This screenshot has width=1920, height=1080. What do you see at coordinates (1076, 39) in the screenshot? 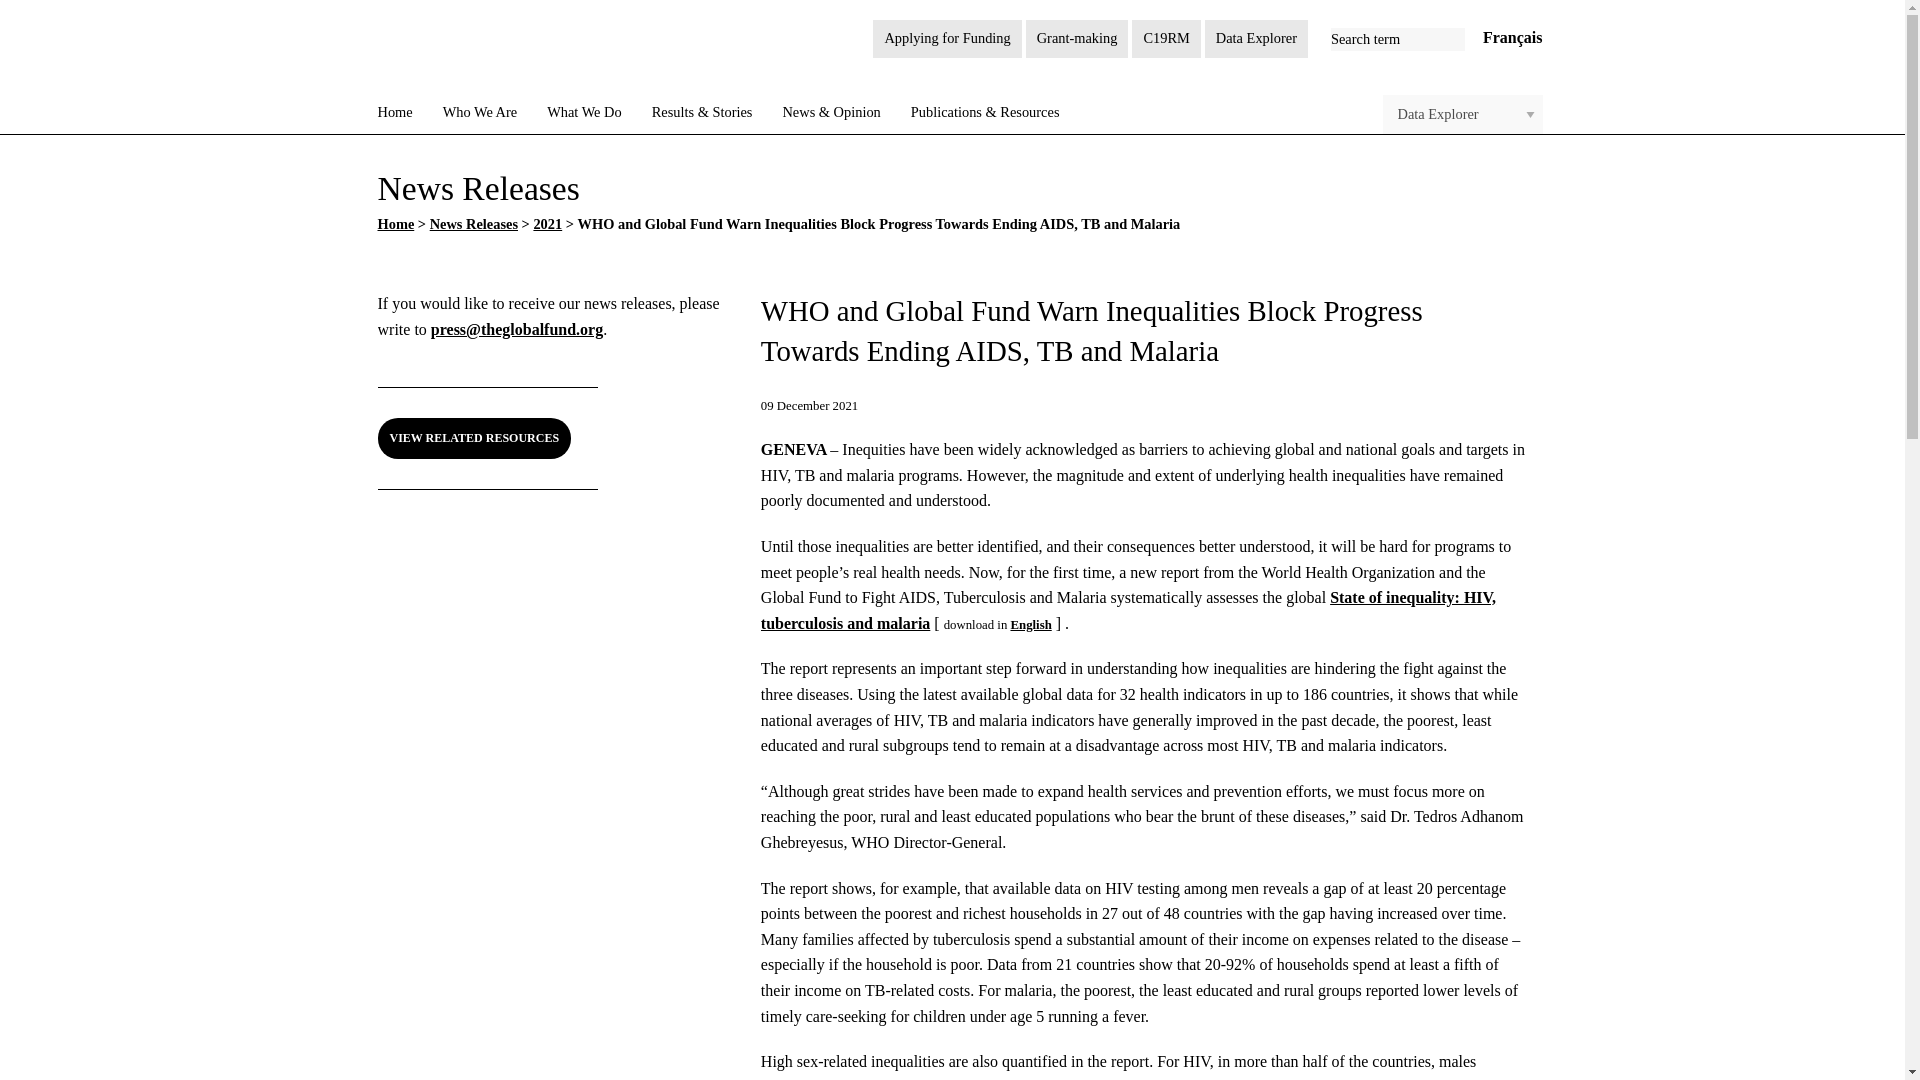
I see `Grant making` at bounding box center [1076, 39].